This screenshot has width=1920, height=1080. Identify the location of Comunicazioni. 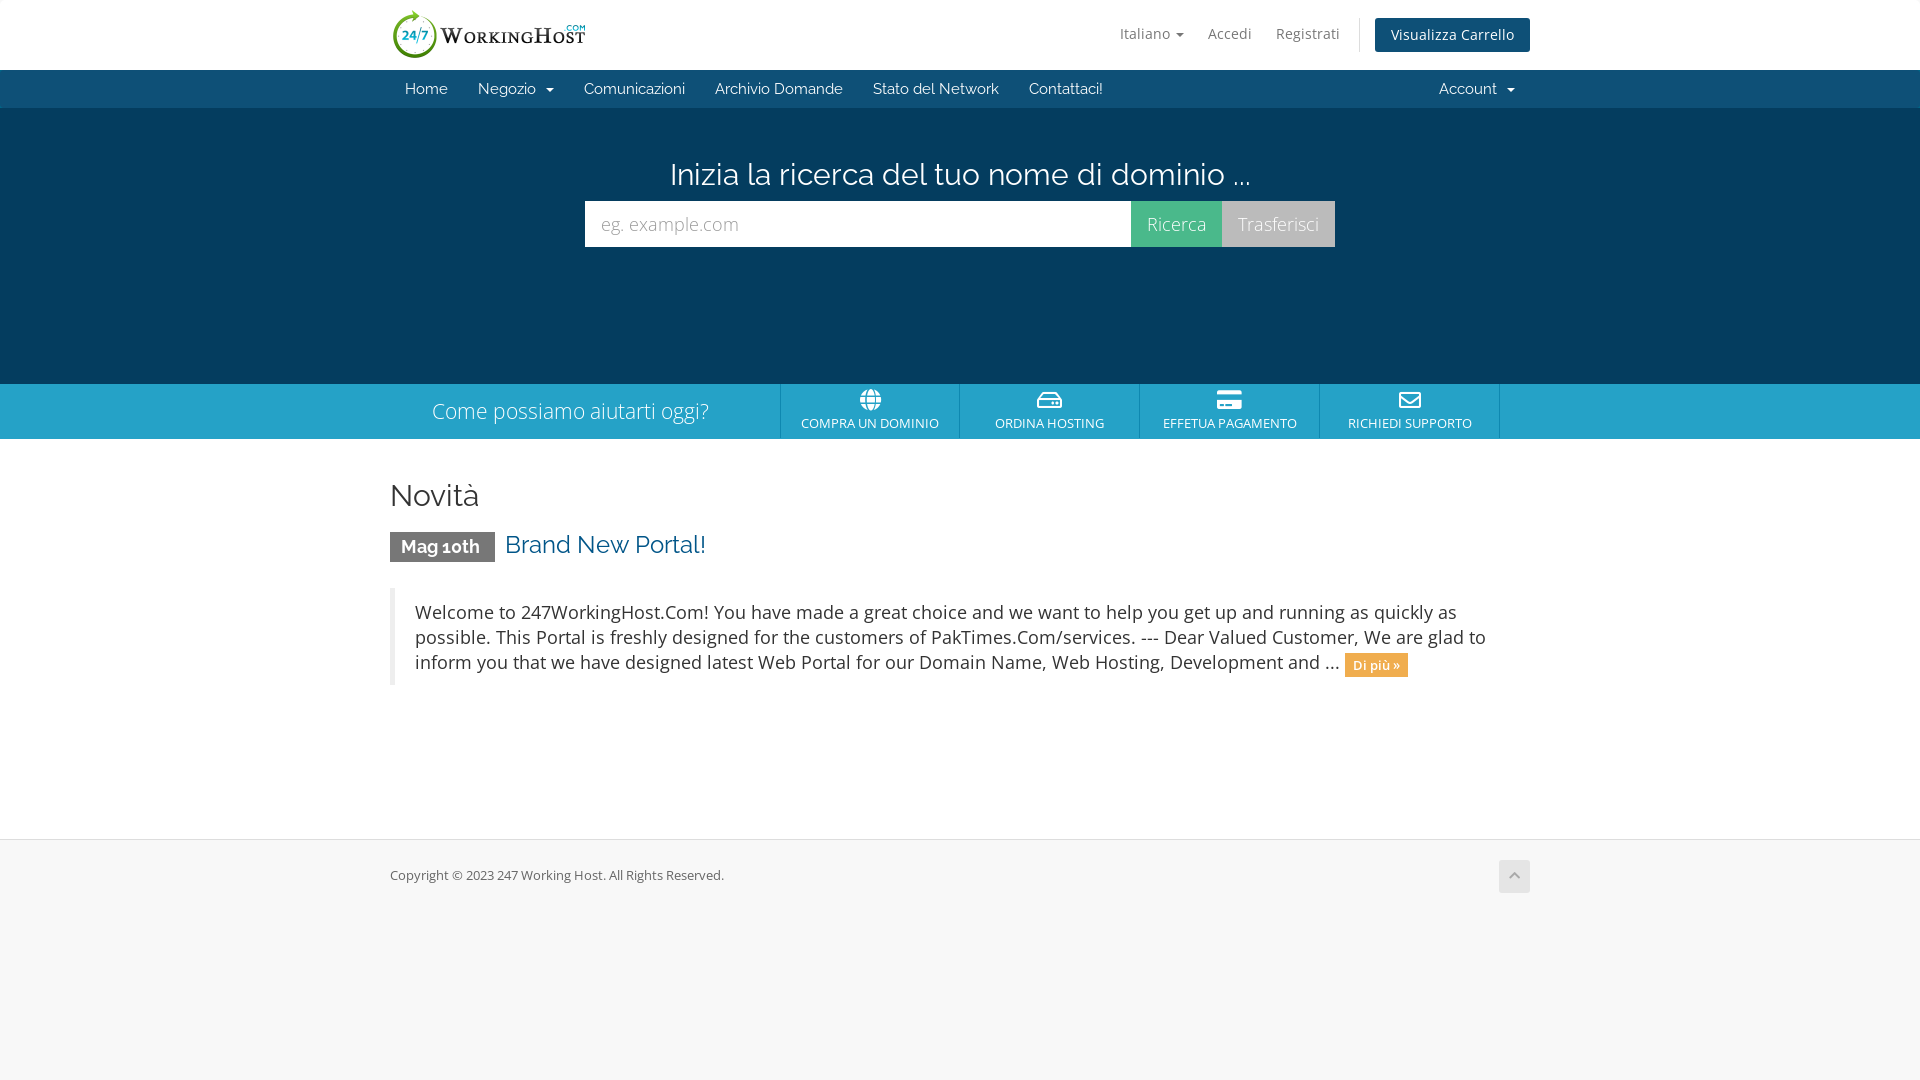
(634, 89).